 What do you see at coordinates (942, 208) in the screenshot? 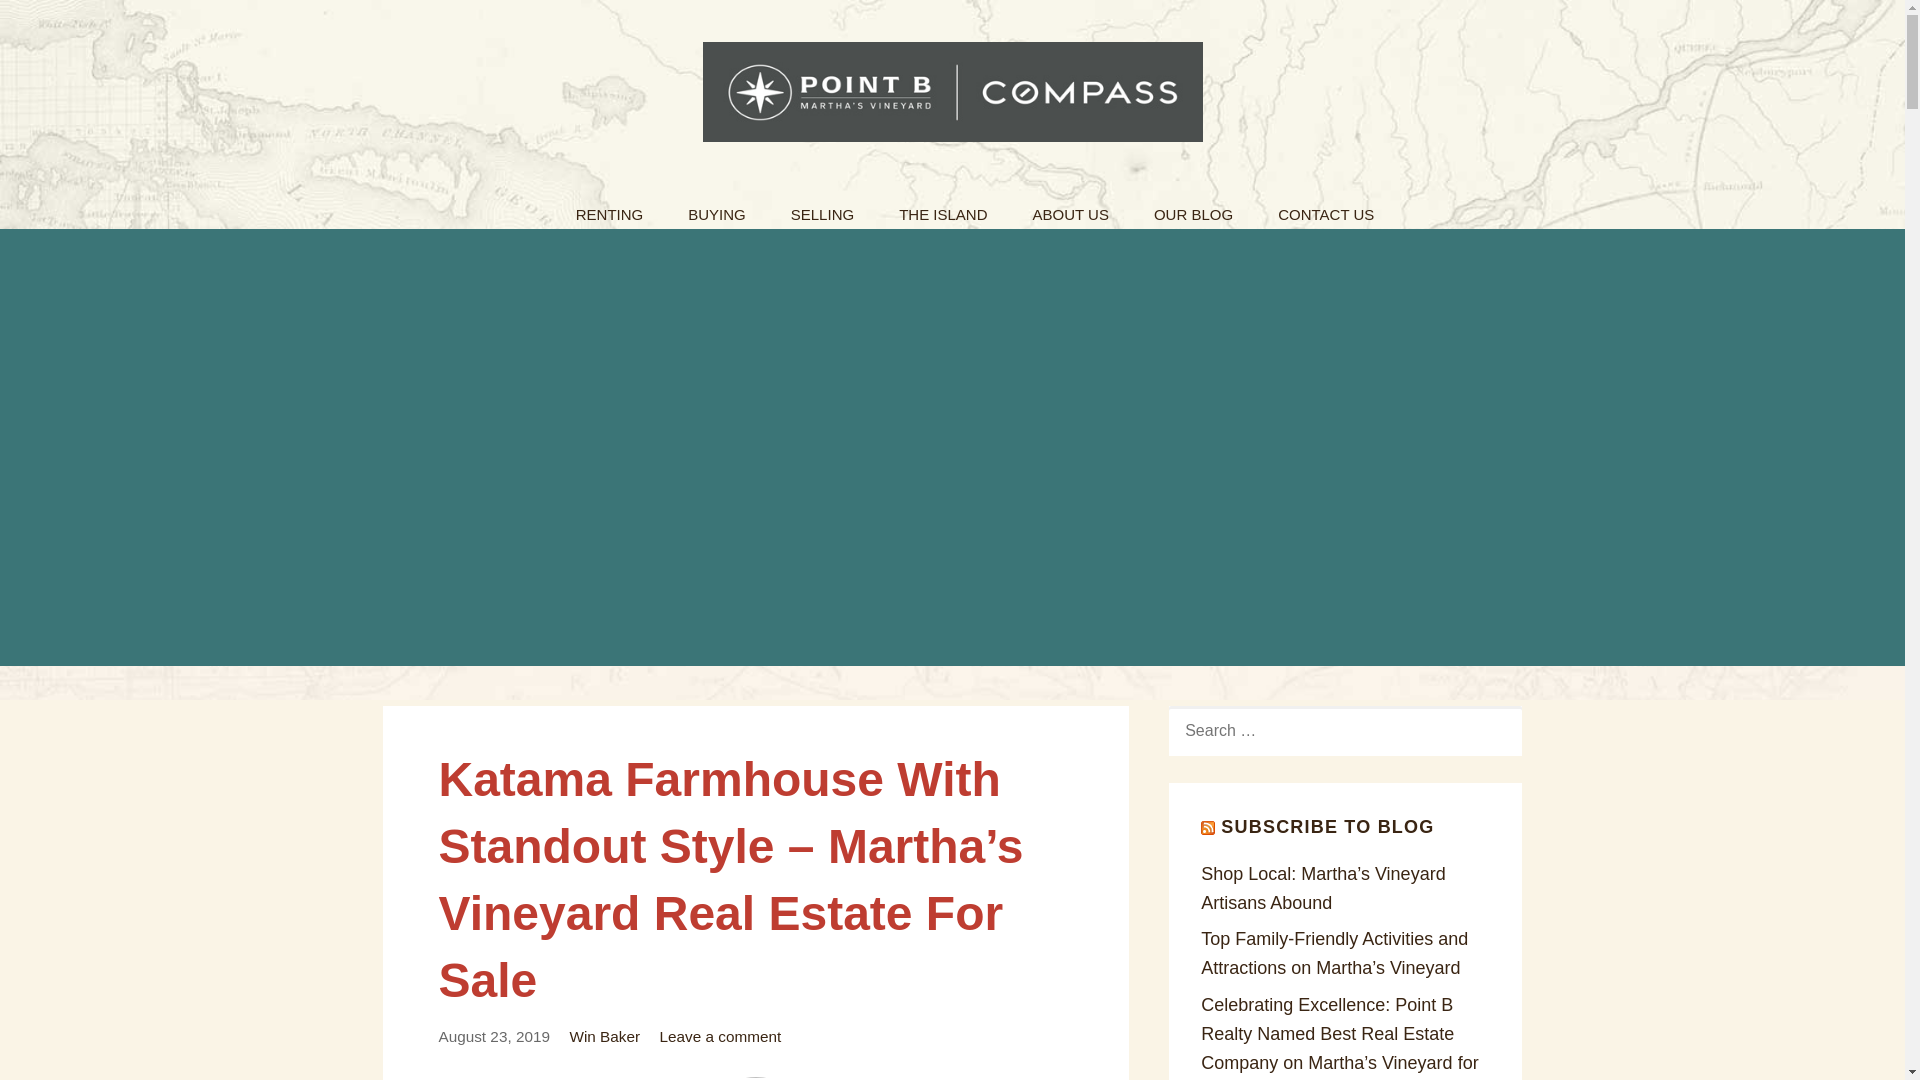
I see `THE ISLAND` at bounding box center [942, 208].